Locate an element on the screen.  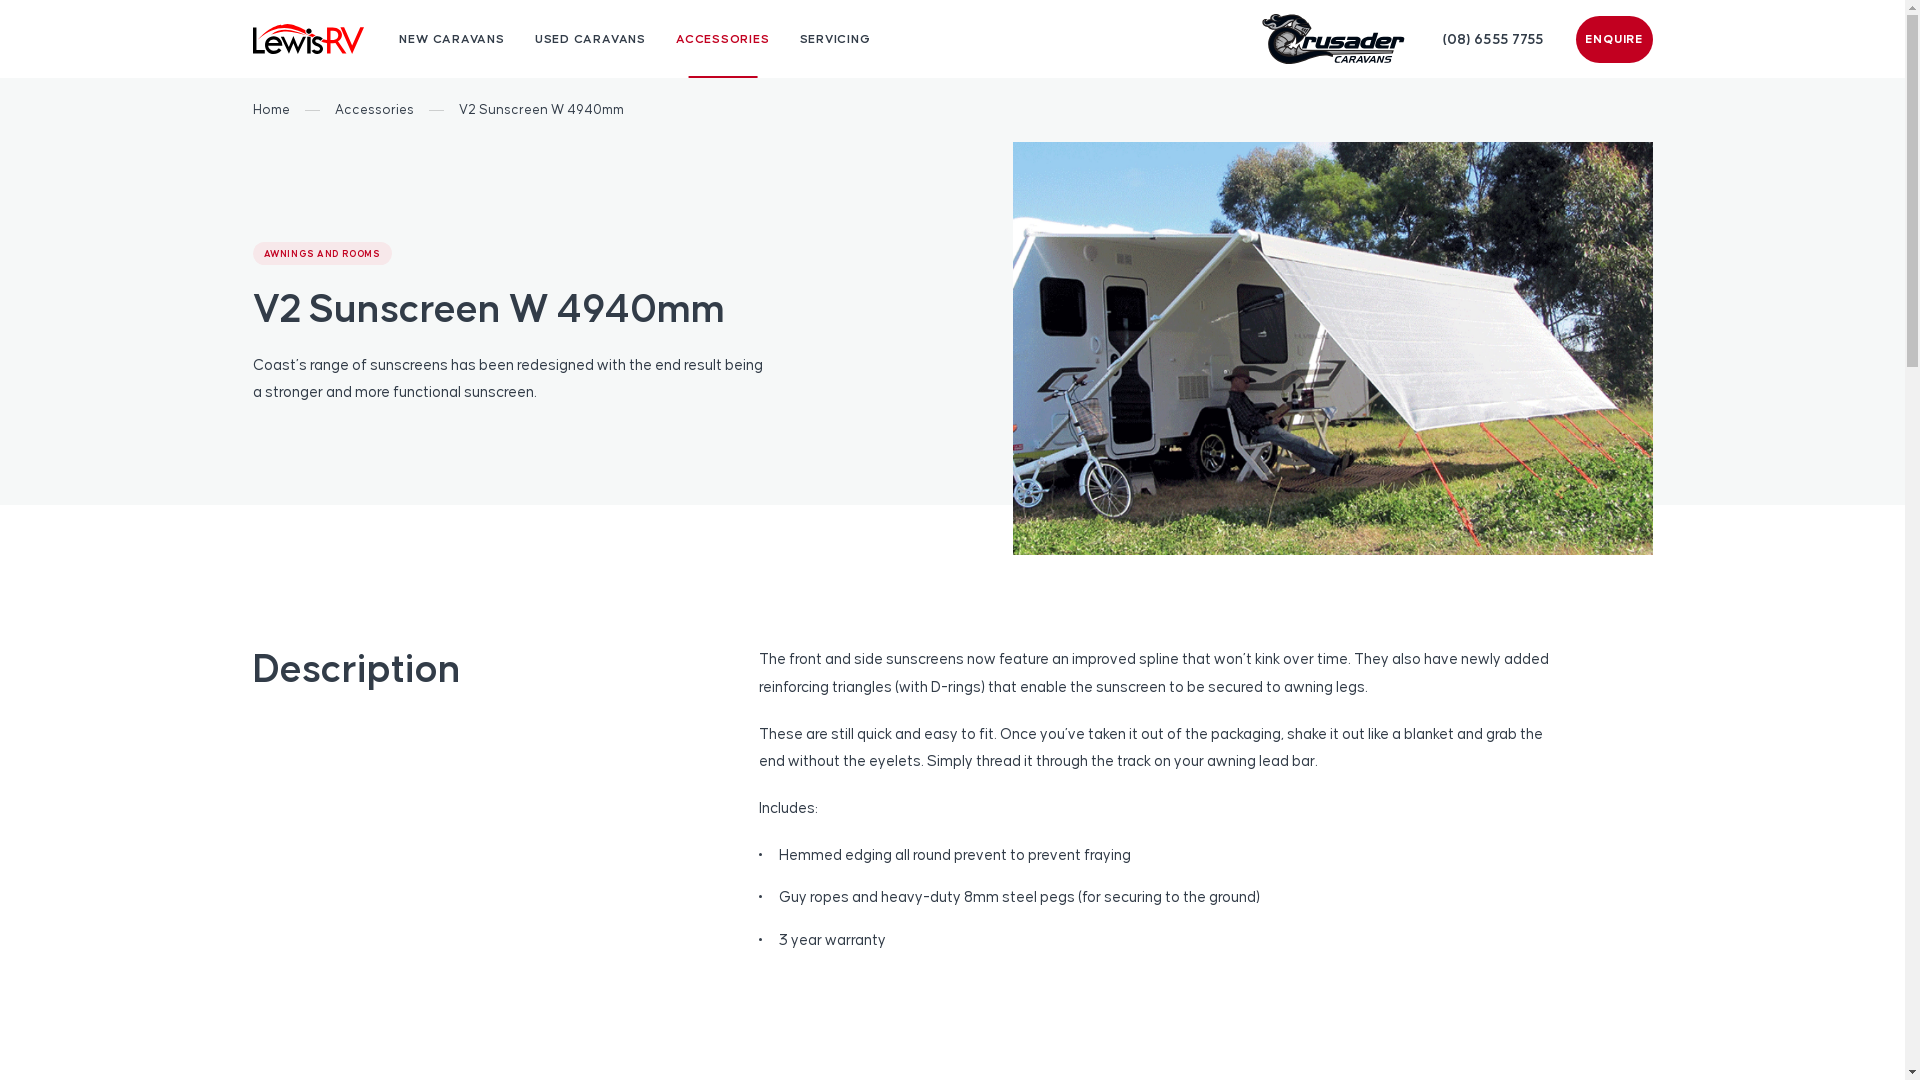
USED CARAVANS is located at coordinates (590, 38).